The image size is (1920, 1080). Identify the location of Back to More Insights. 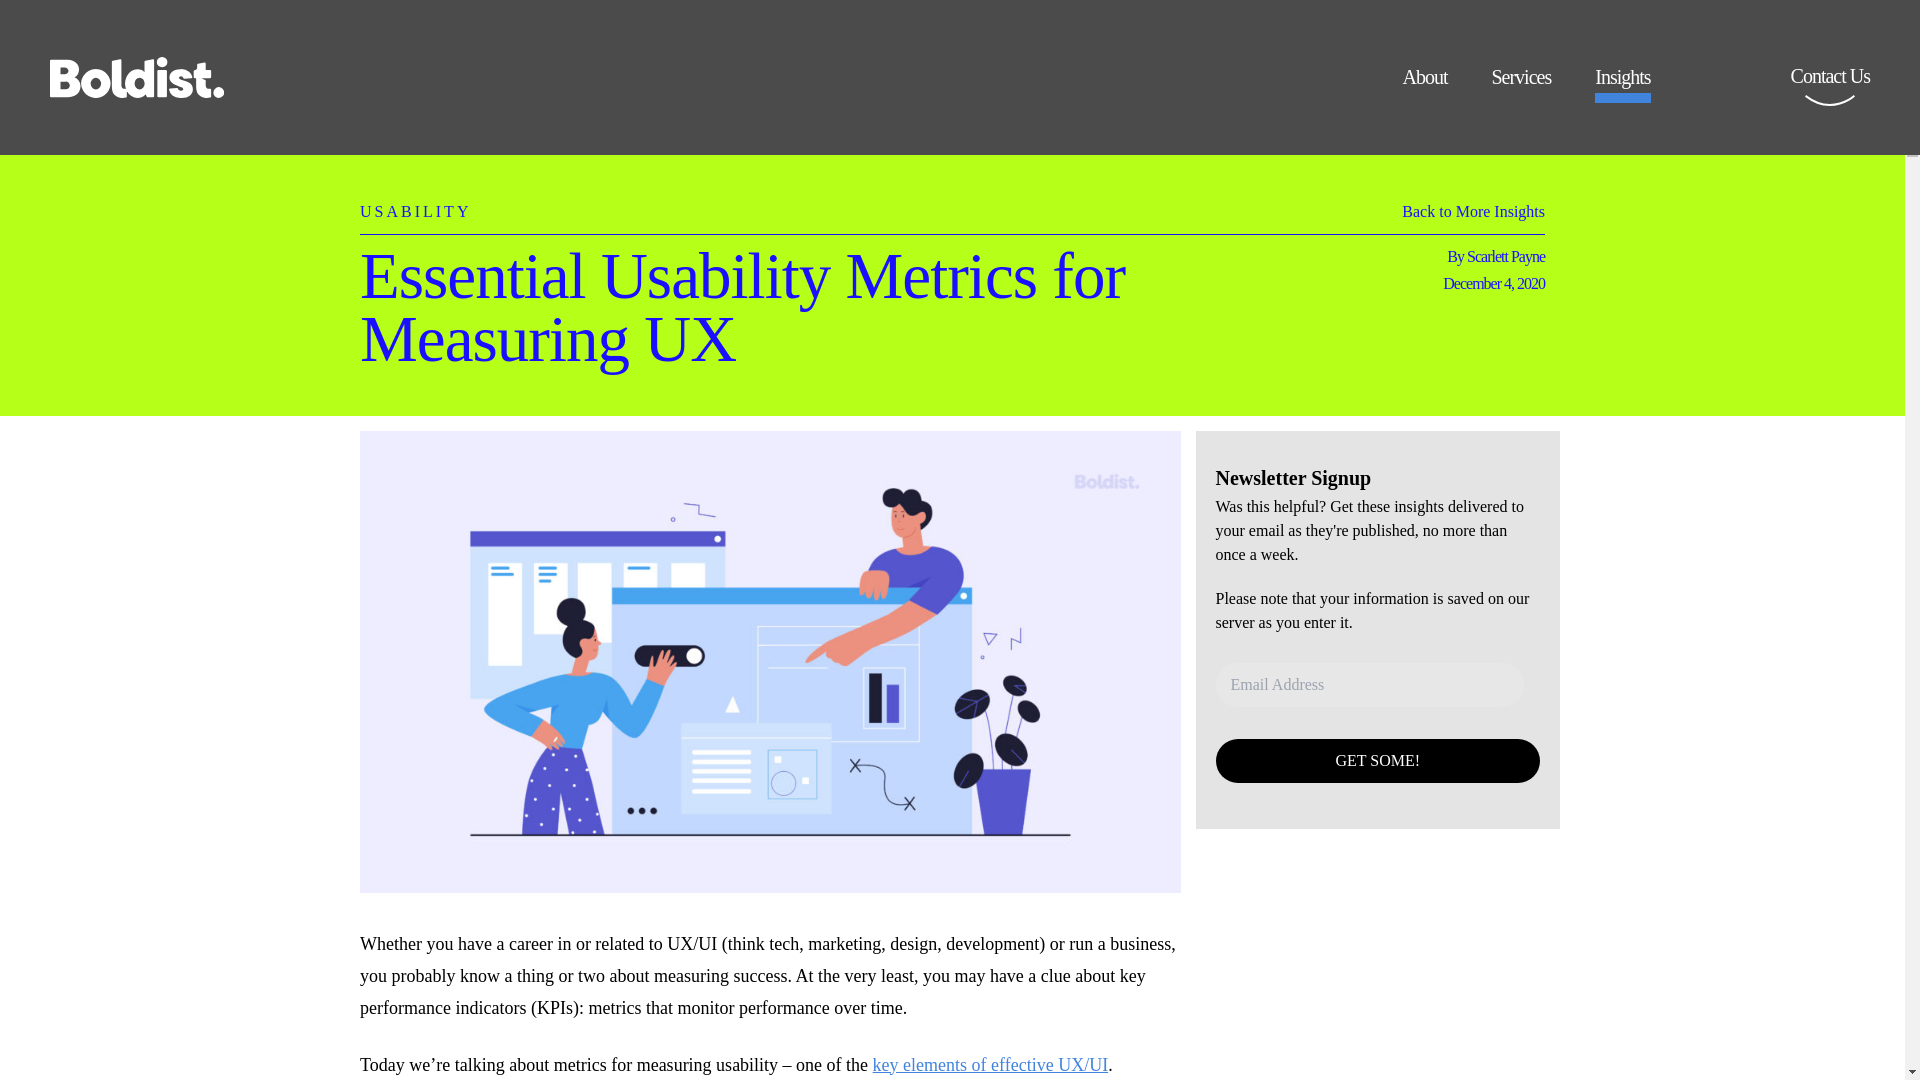
(1473, 216).